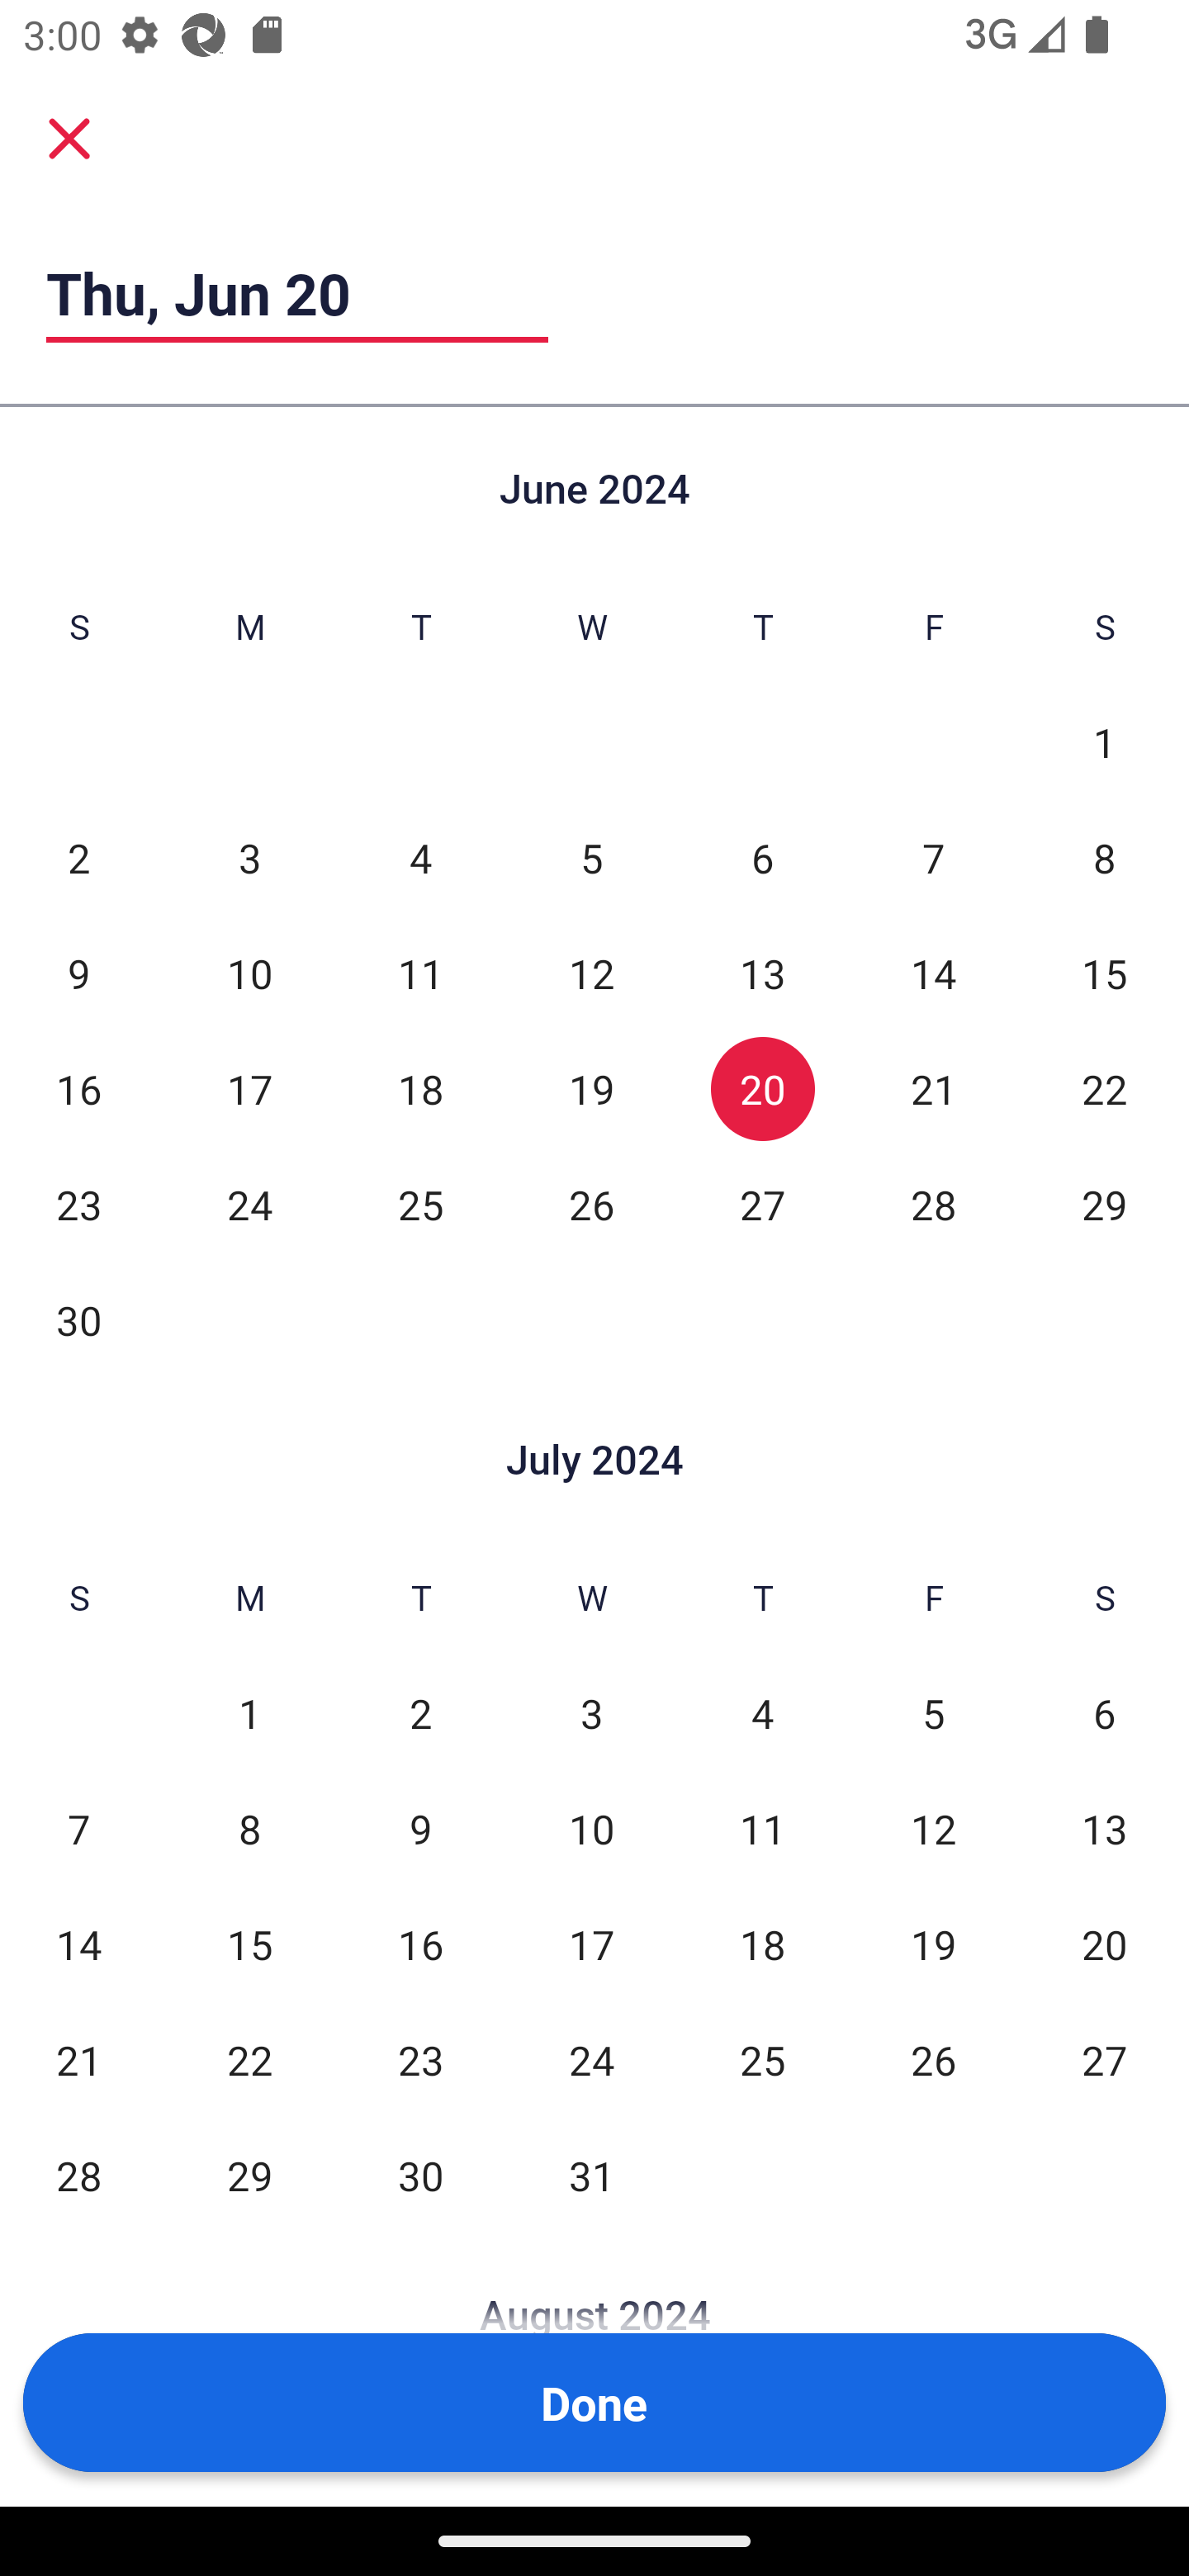  I want to click on 28 Fri, Jun 28, Not Selected, so click(933, 1204).